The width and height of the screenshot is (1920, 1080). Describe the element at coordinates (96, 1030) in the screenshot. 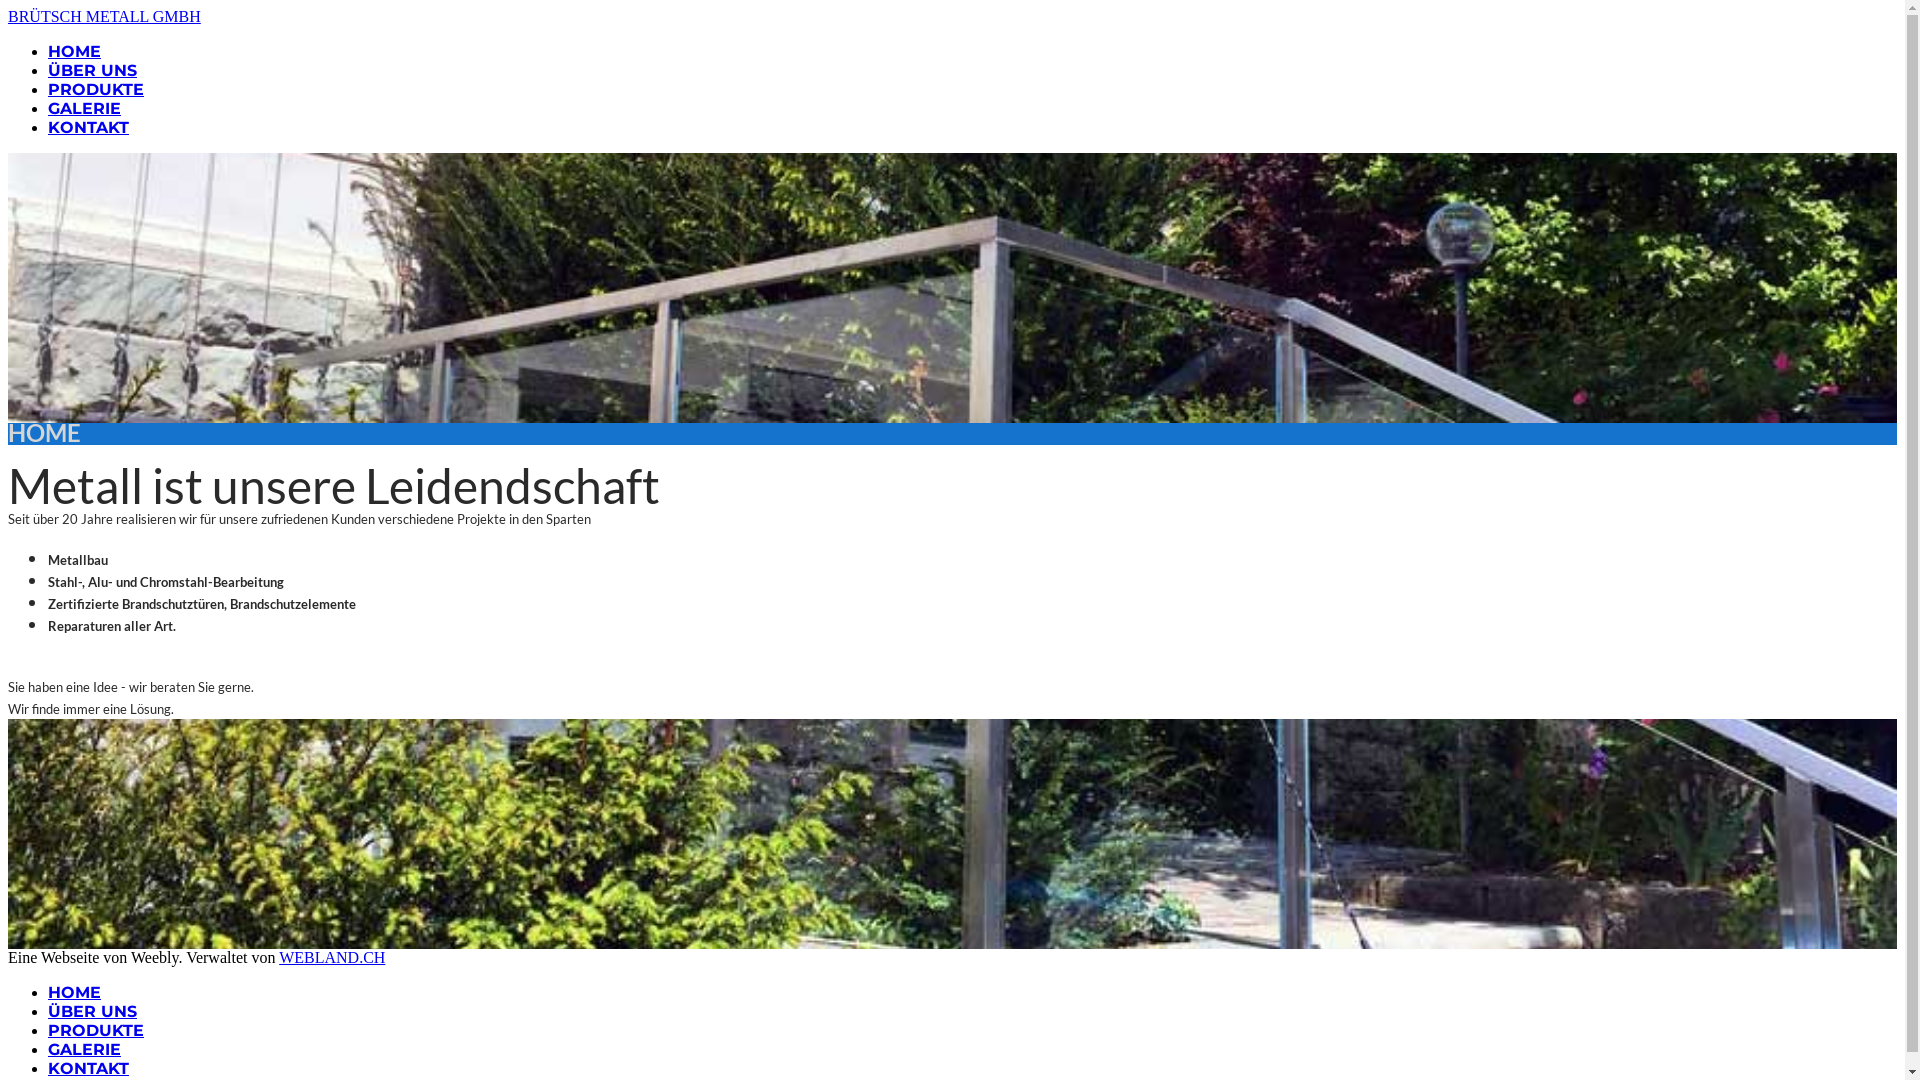

I see `PRODUKTE` at that location.